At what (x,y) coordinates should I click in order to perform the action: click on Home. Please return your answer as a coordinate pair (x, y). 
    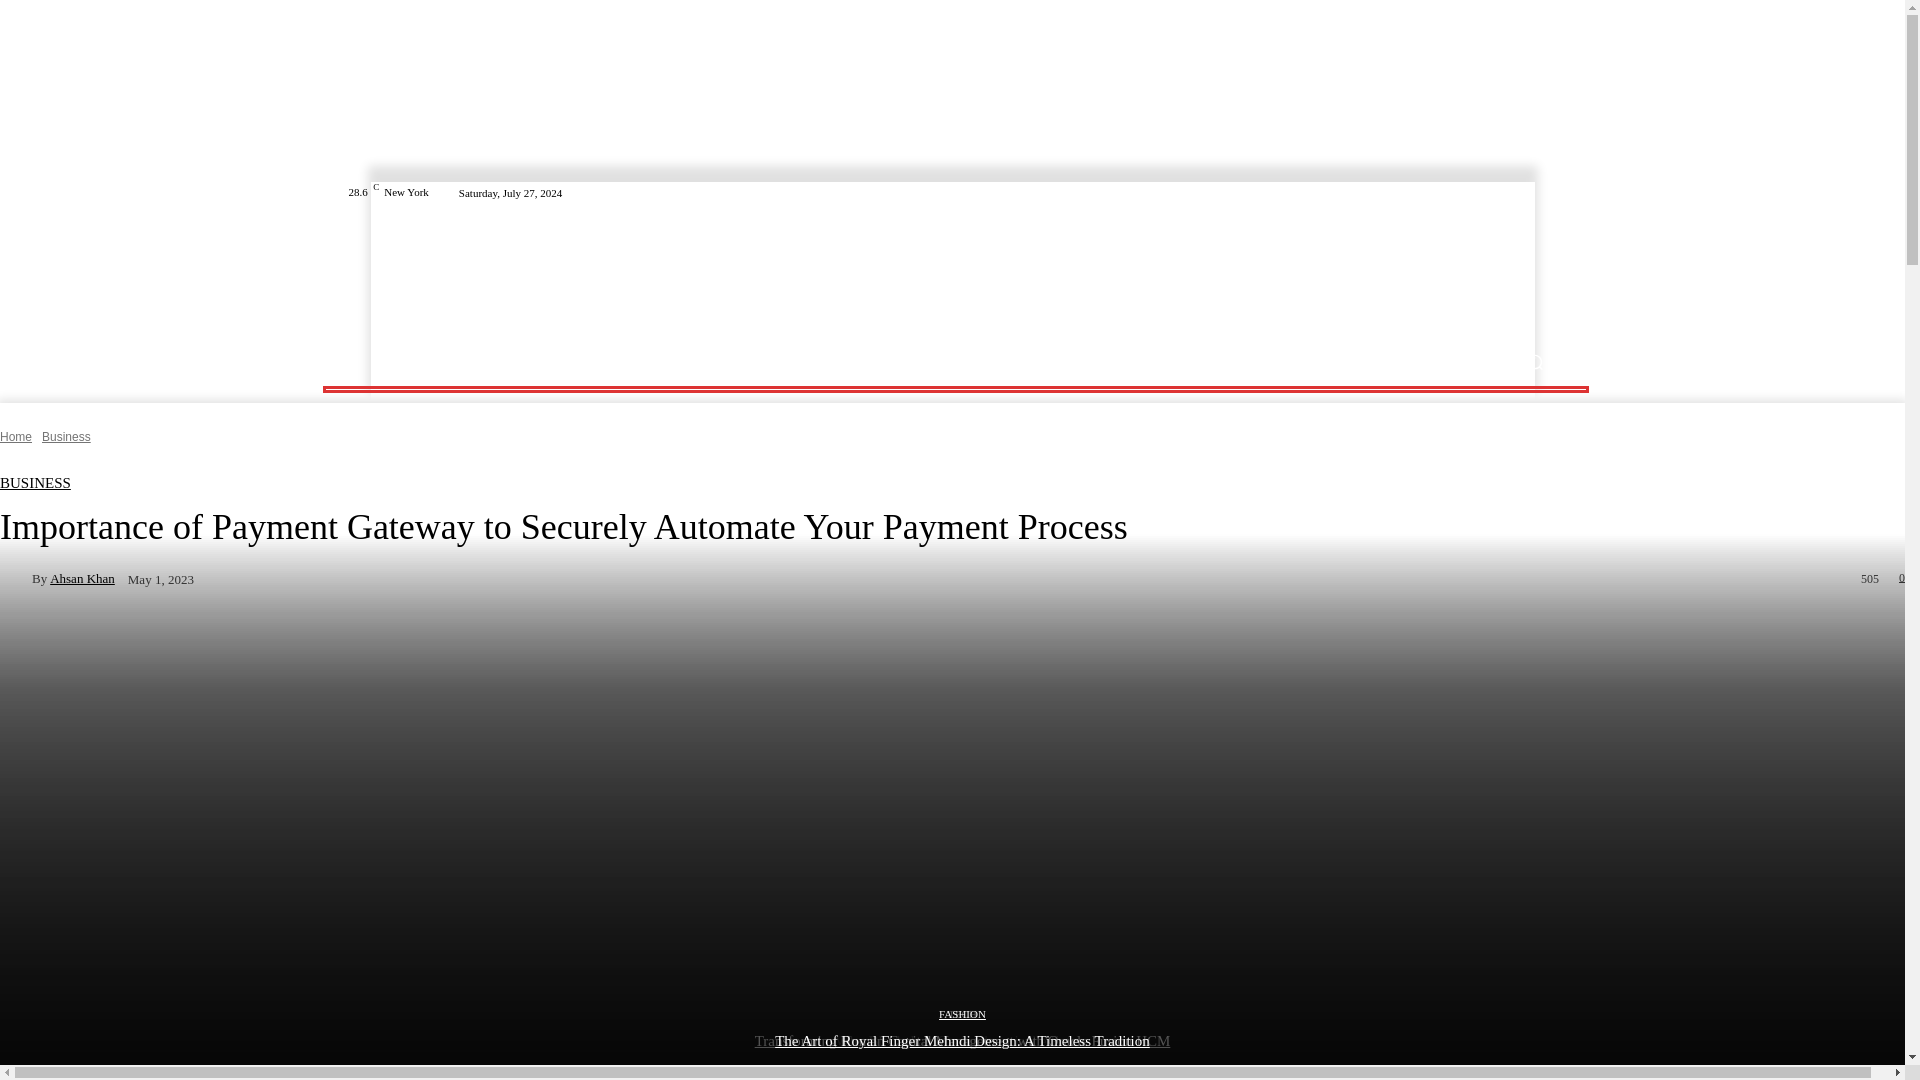
    Looking at the image, I should click on (404, 362).